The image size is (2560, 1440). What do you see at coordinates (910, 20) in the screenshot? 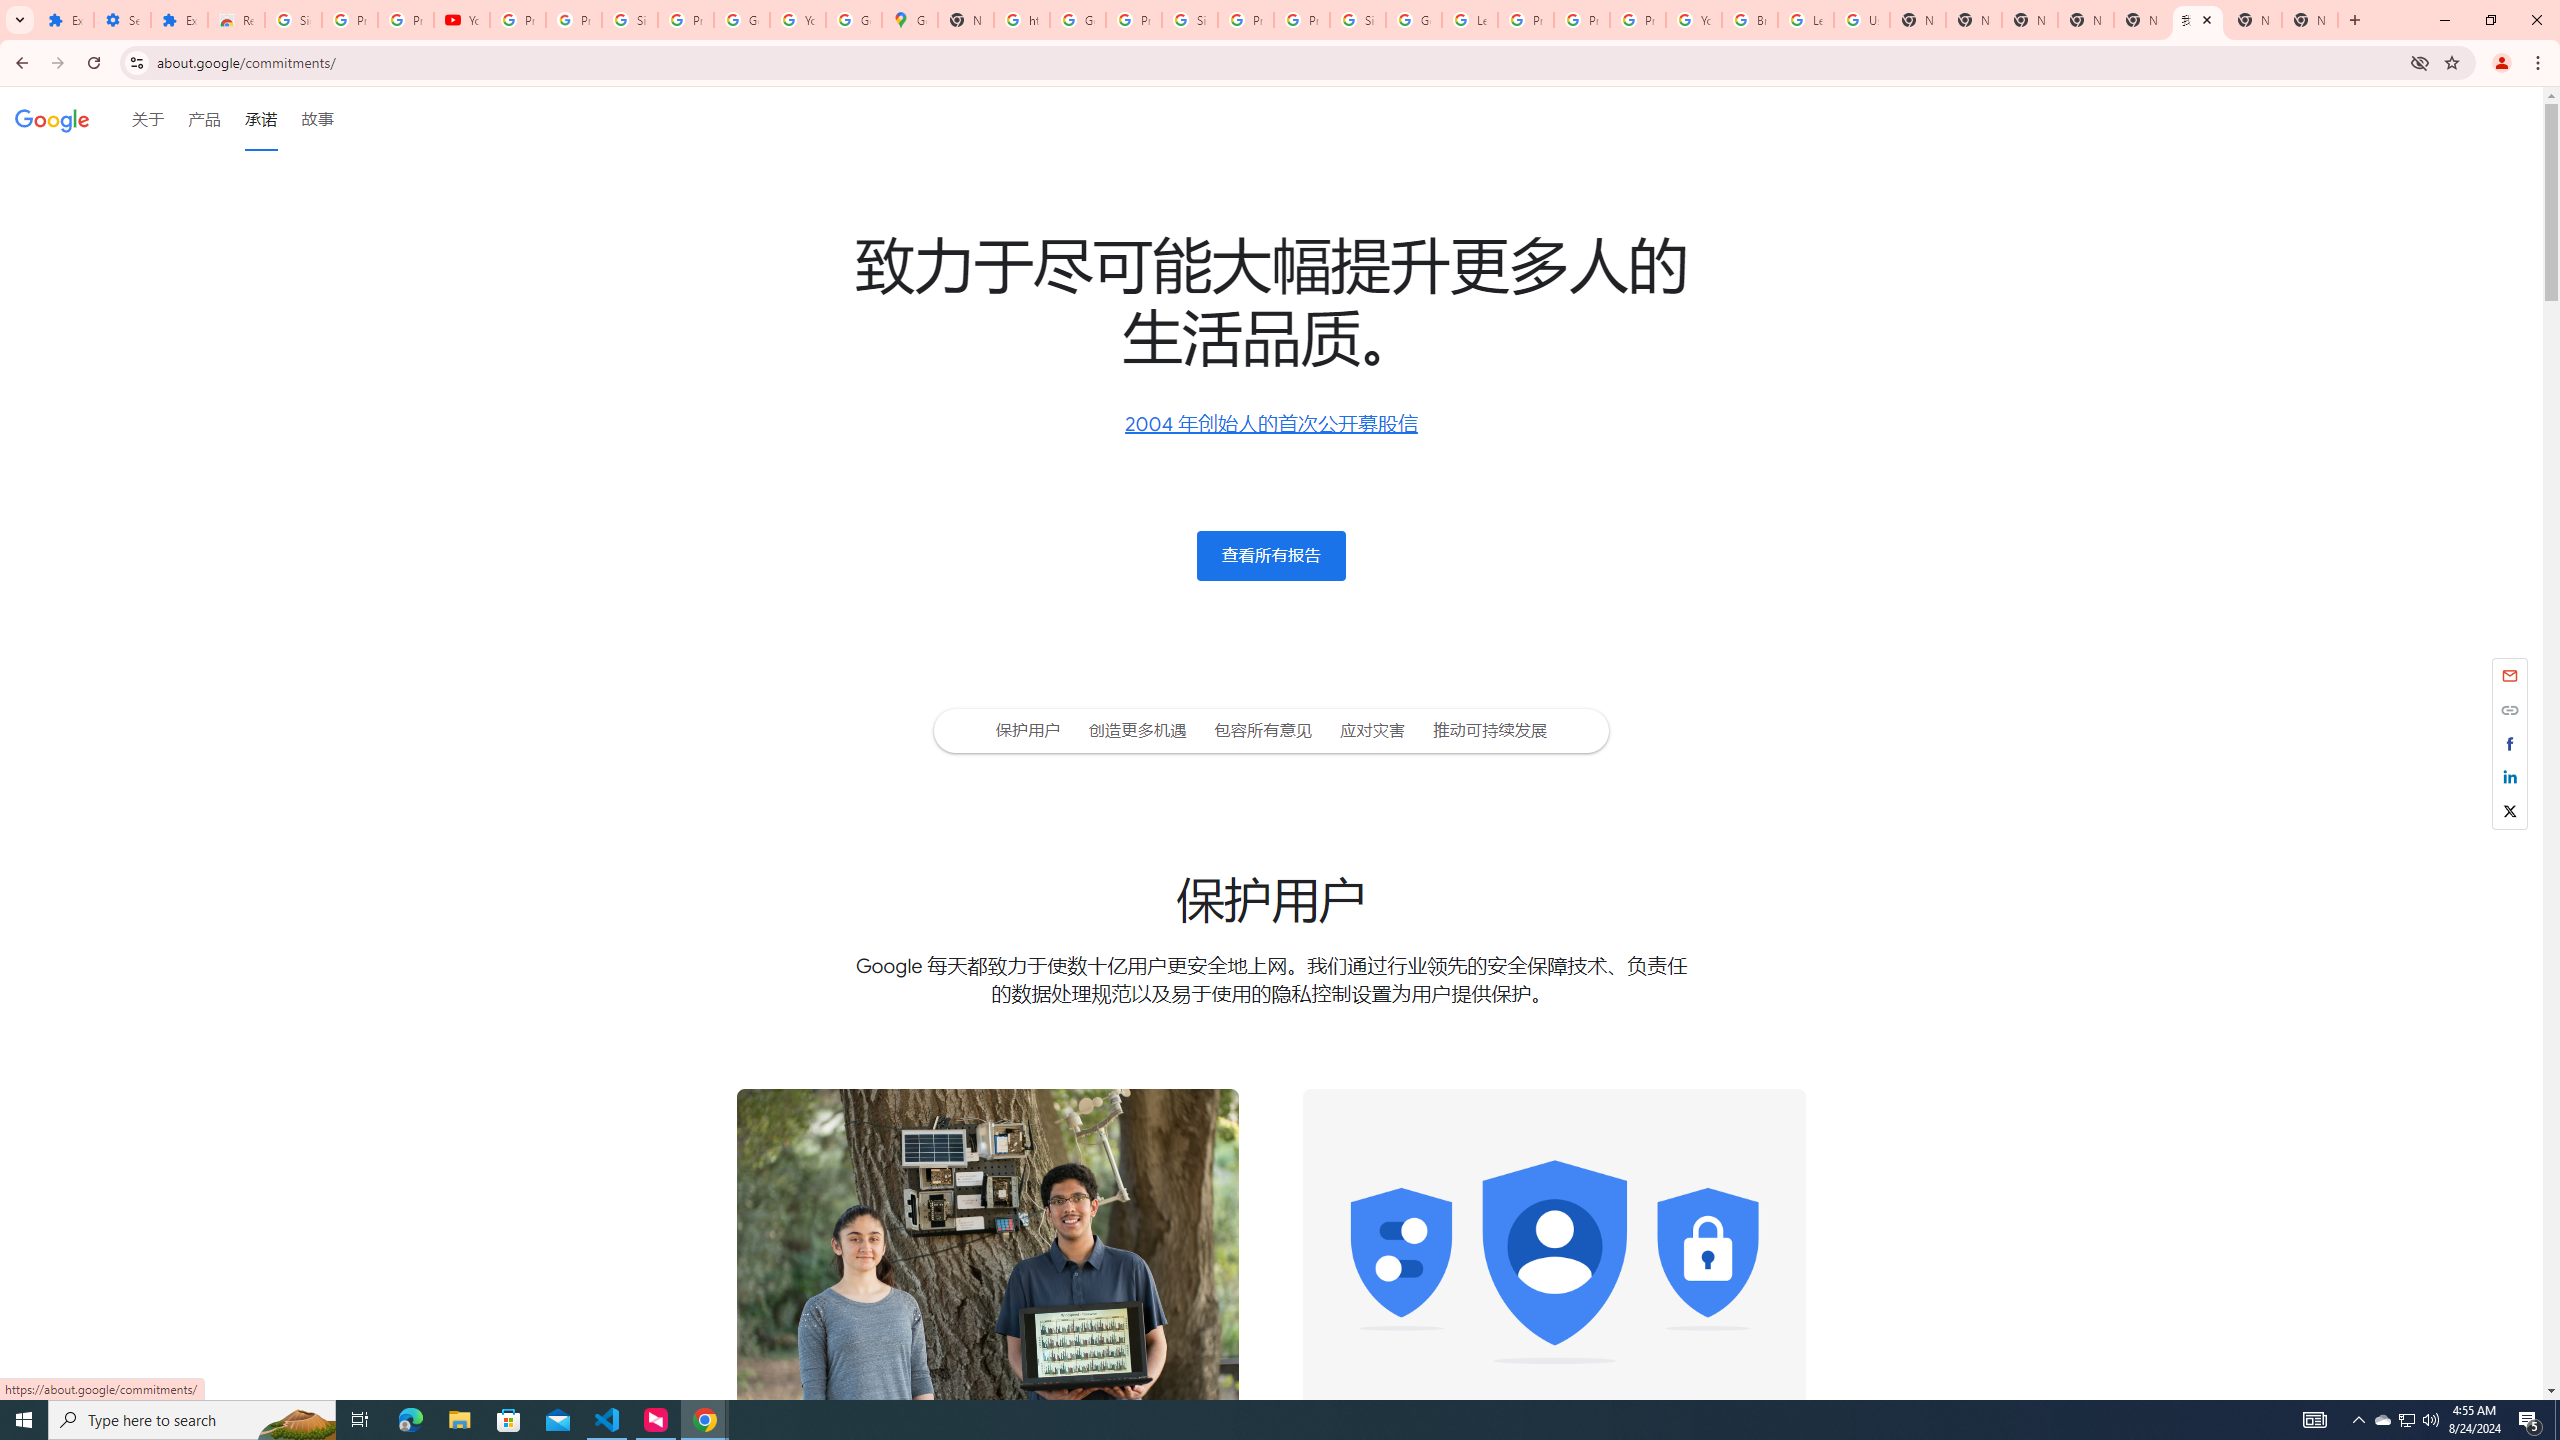
I see `Google Maps` at bounding box center [910, 20].